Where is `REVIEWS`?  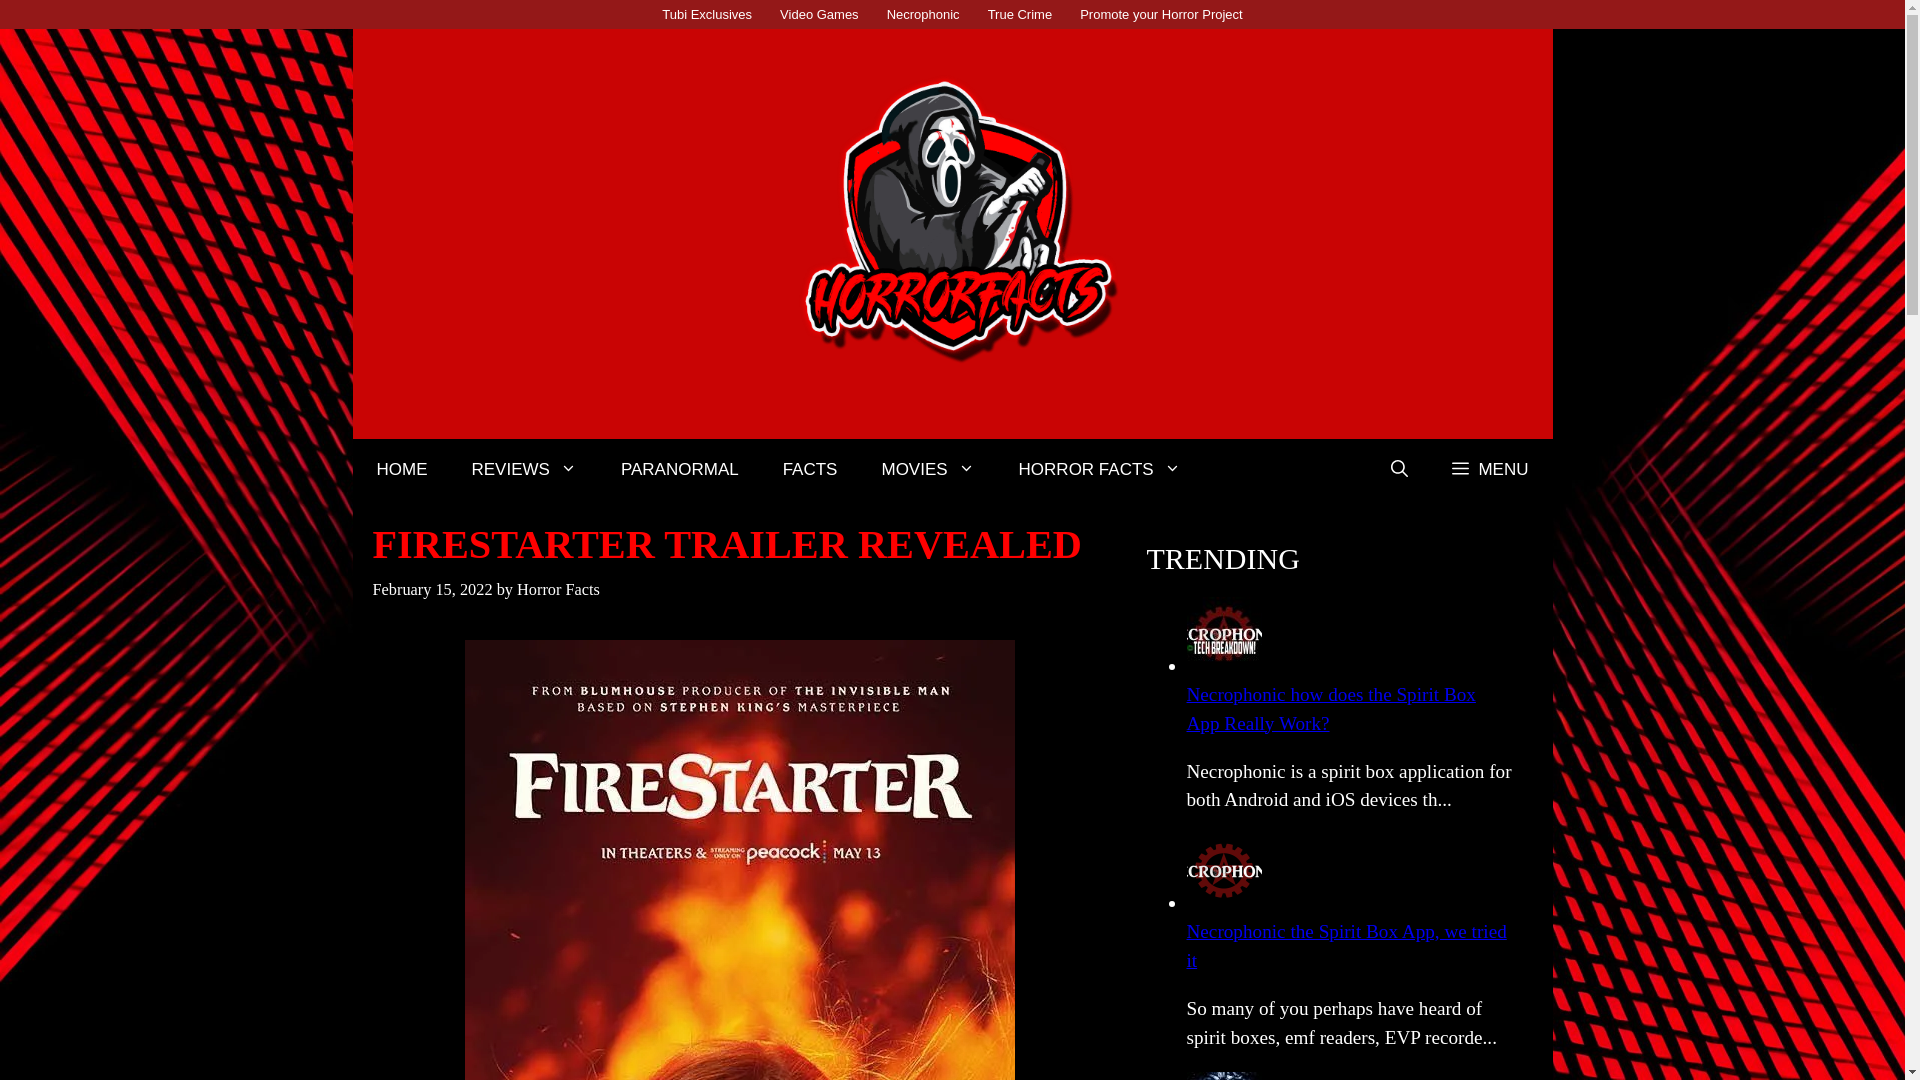
REVIEWS is located at coordinates (524, 470).